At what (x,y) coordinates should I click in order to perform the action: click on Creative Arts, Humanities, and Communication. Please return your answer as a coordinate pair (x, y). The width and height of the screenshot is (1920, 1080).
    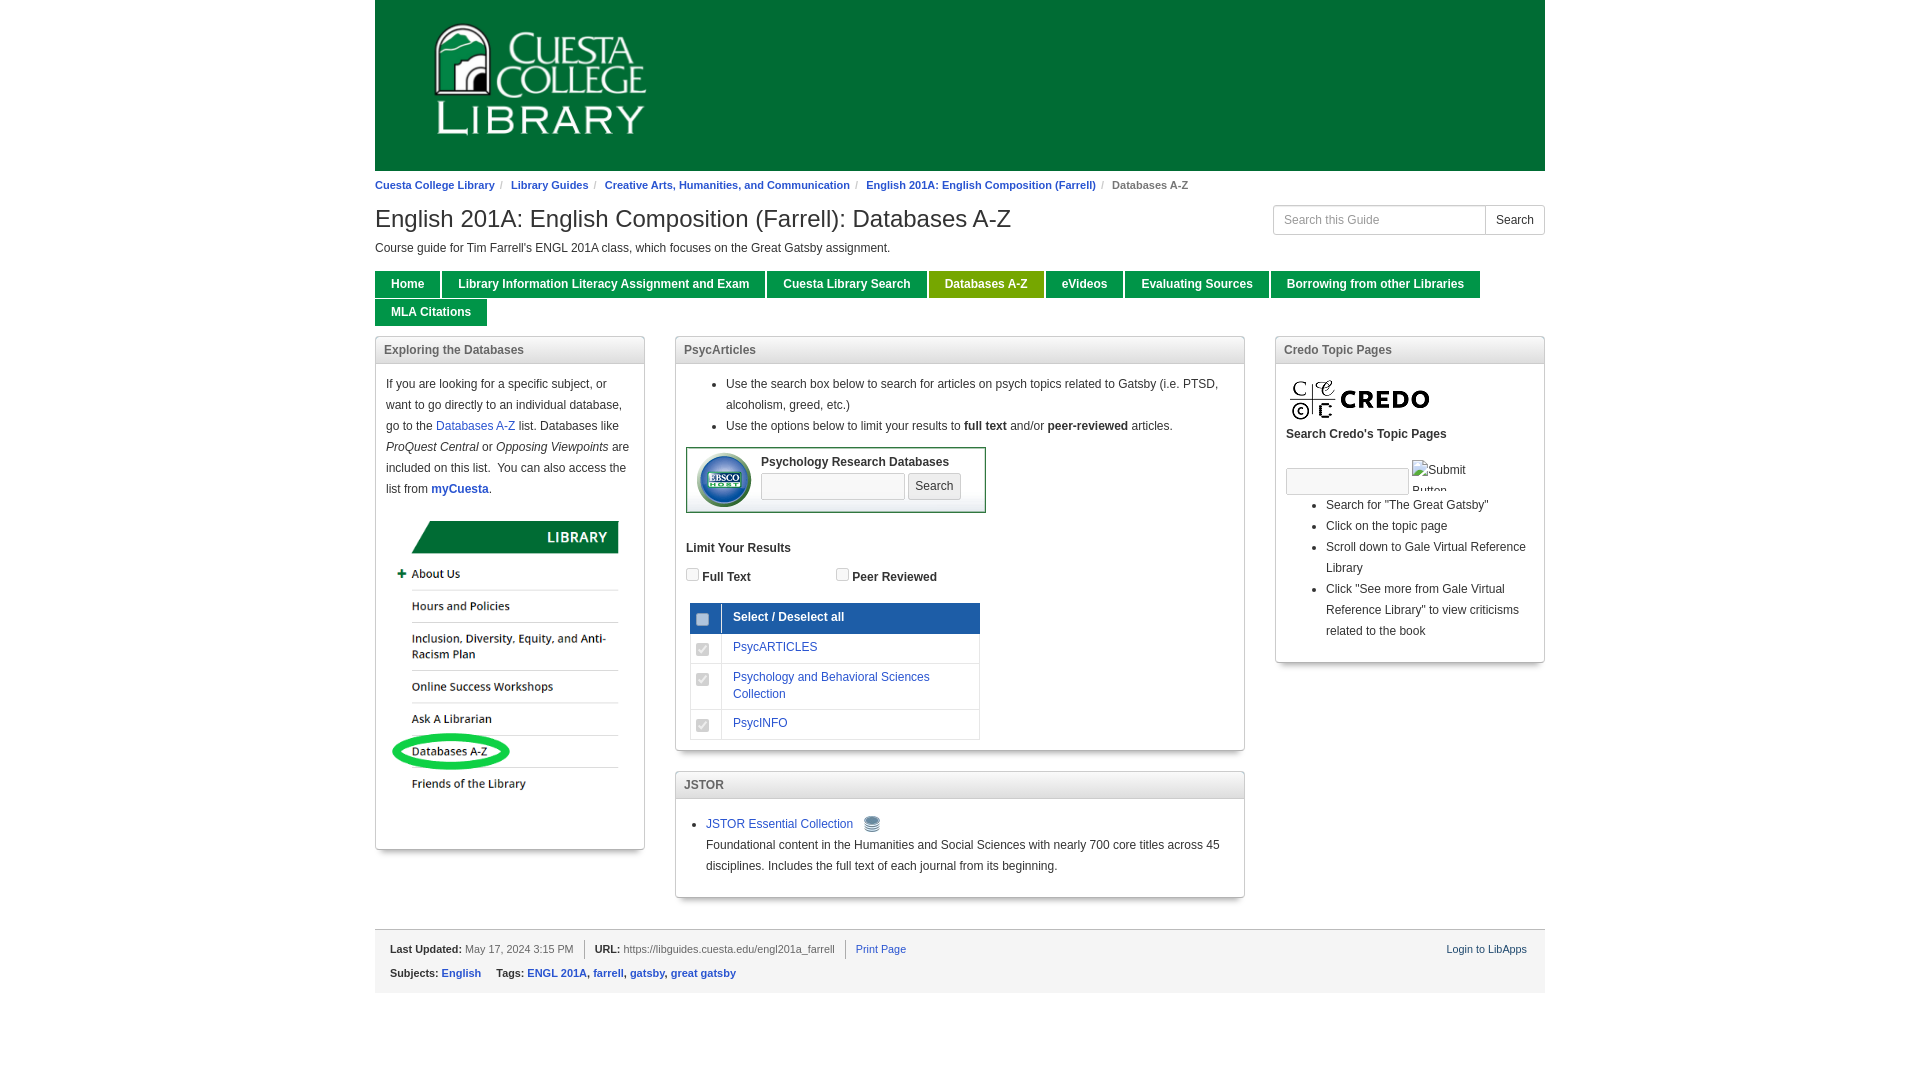
    Looking at the image, I should click on (727, 185).